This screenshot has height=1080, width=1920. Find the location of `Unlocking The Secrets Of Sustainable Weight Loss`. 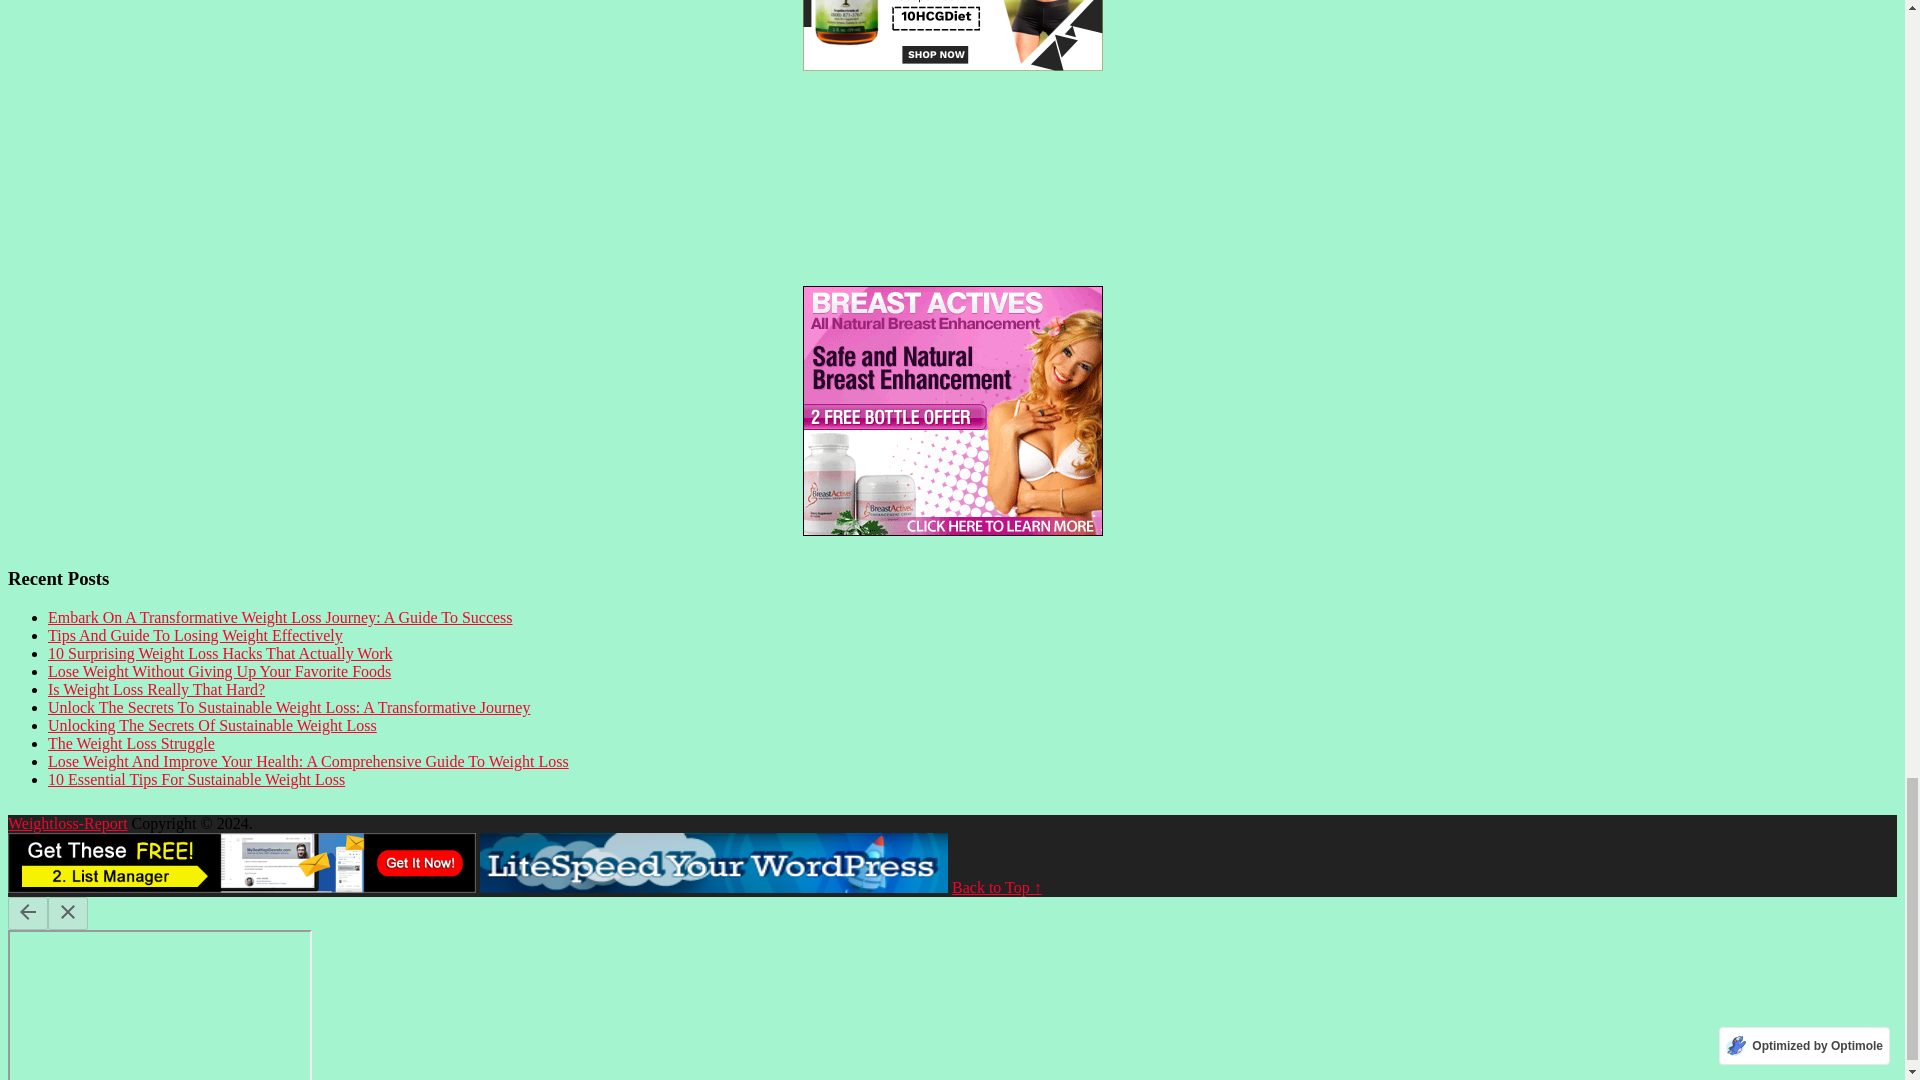

Unlocking The Secrets Of Sustainable Weight Loss is located at coordinates (212, 726).